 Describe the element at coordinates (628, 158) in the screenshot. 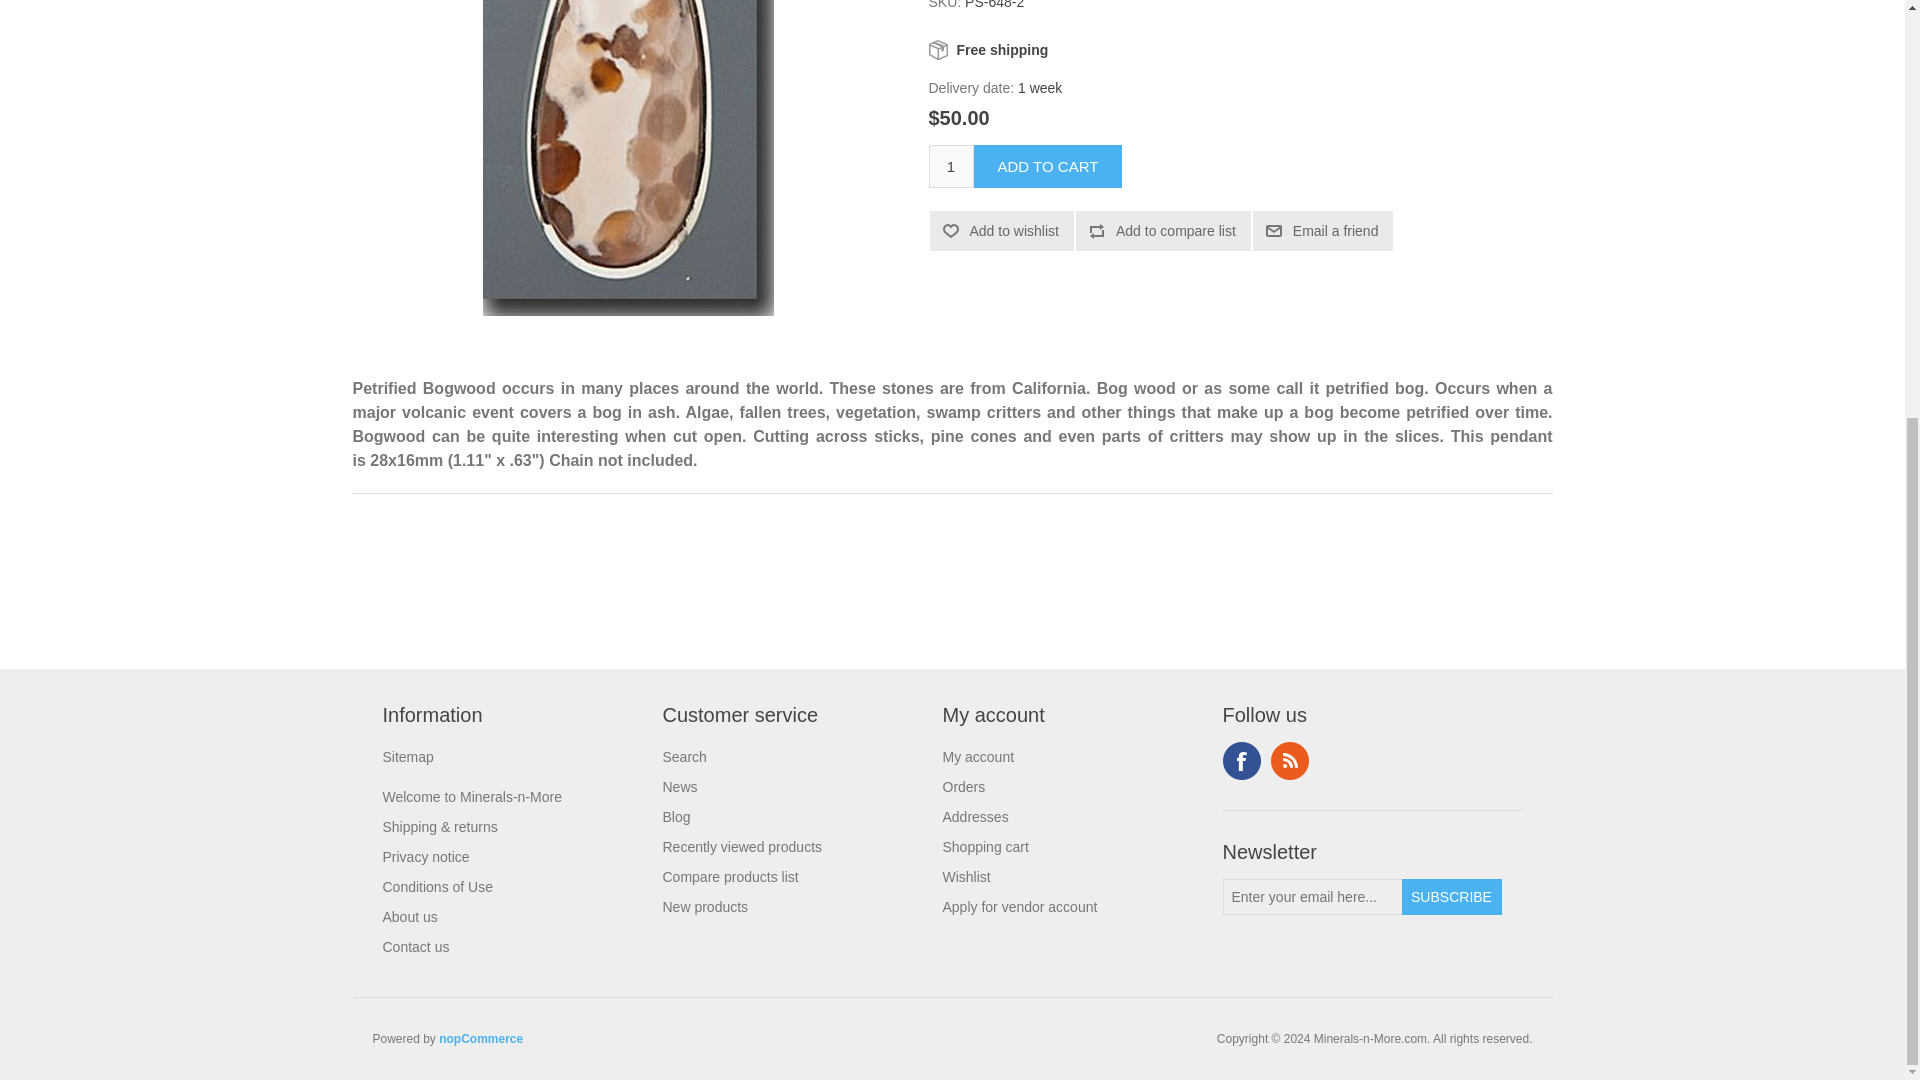

I see `Petrified Bogwood silver Pendant` at that location.